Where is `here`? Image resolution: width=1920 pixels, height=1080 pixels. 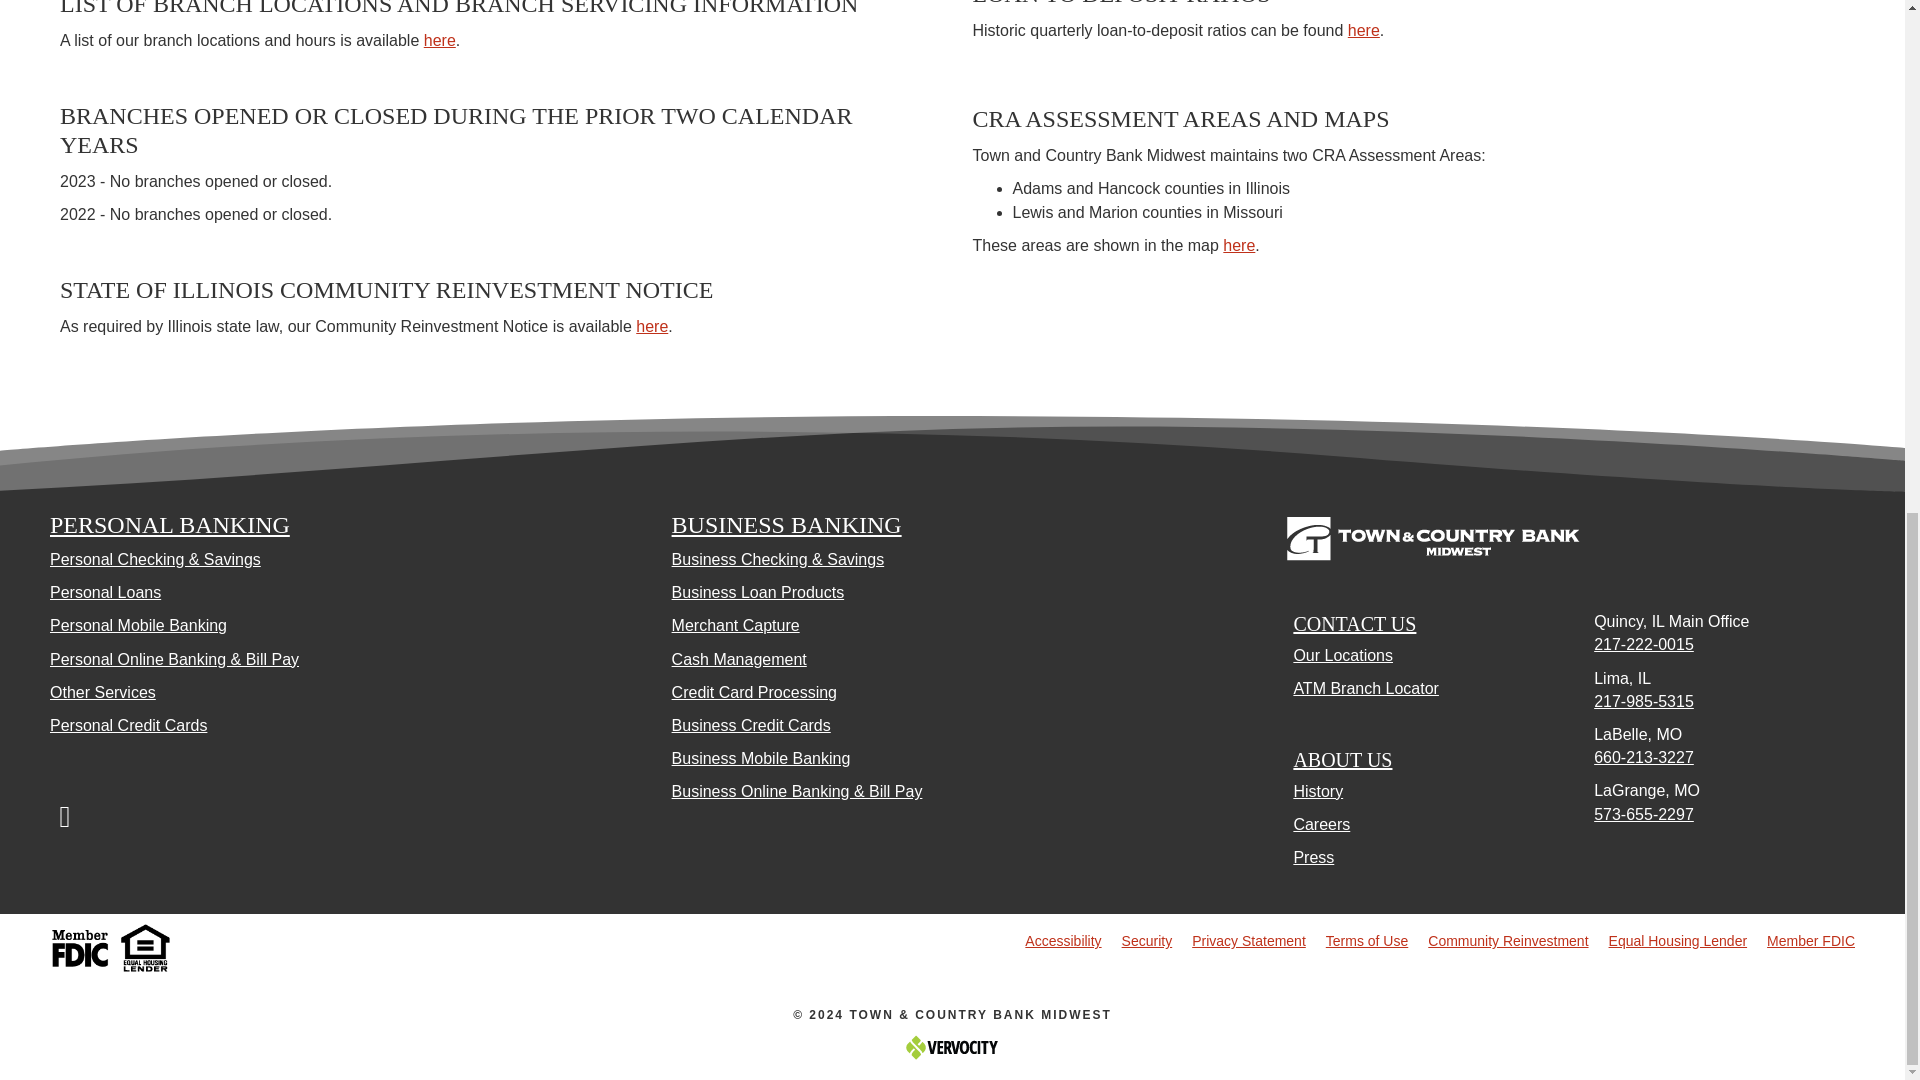 here is located at coordinates (652, 326).